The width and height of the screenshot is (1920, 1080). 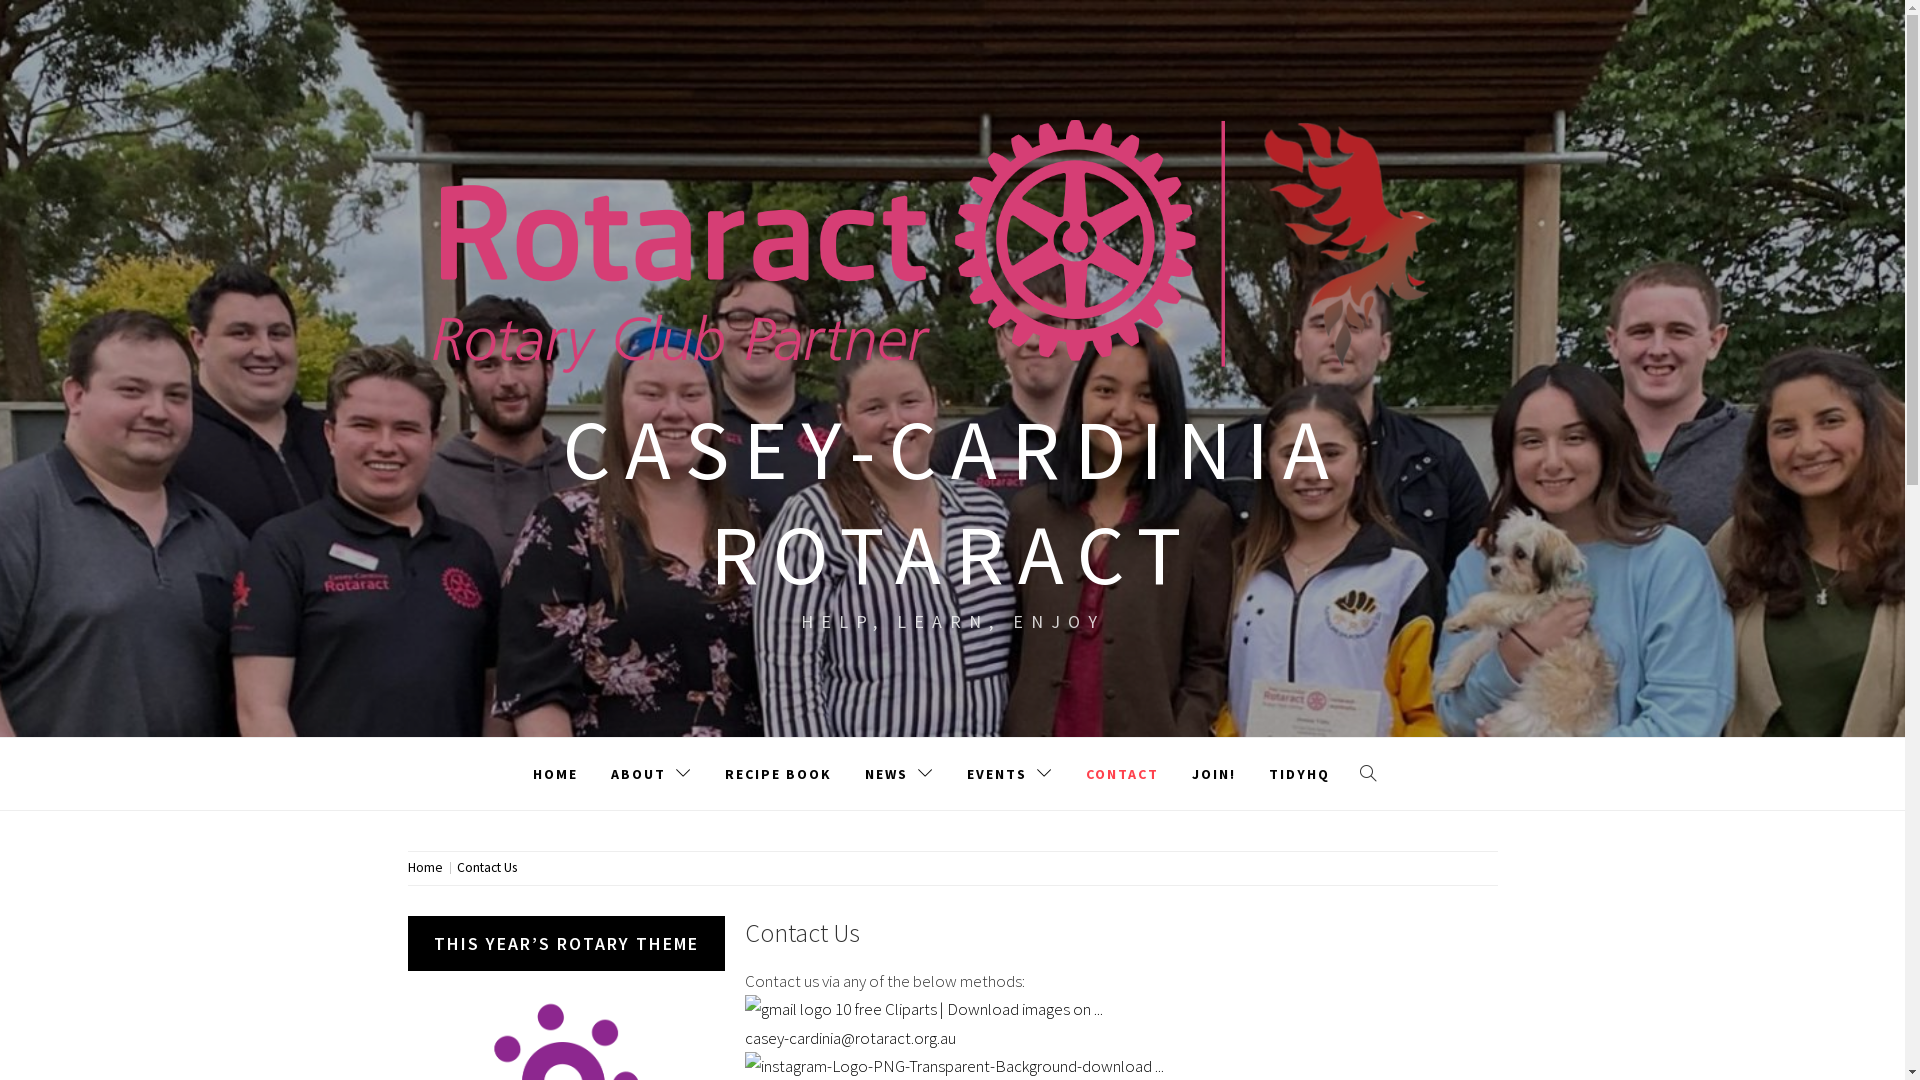 I want to click on Contact Us, so click(x=487, y=868).